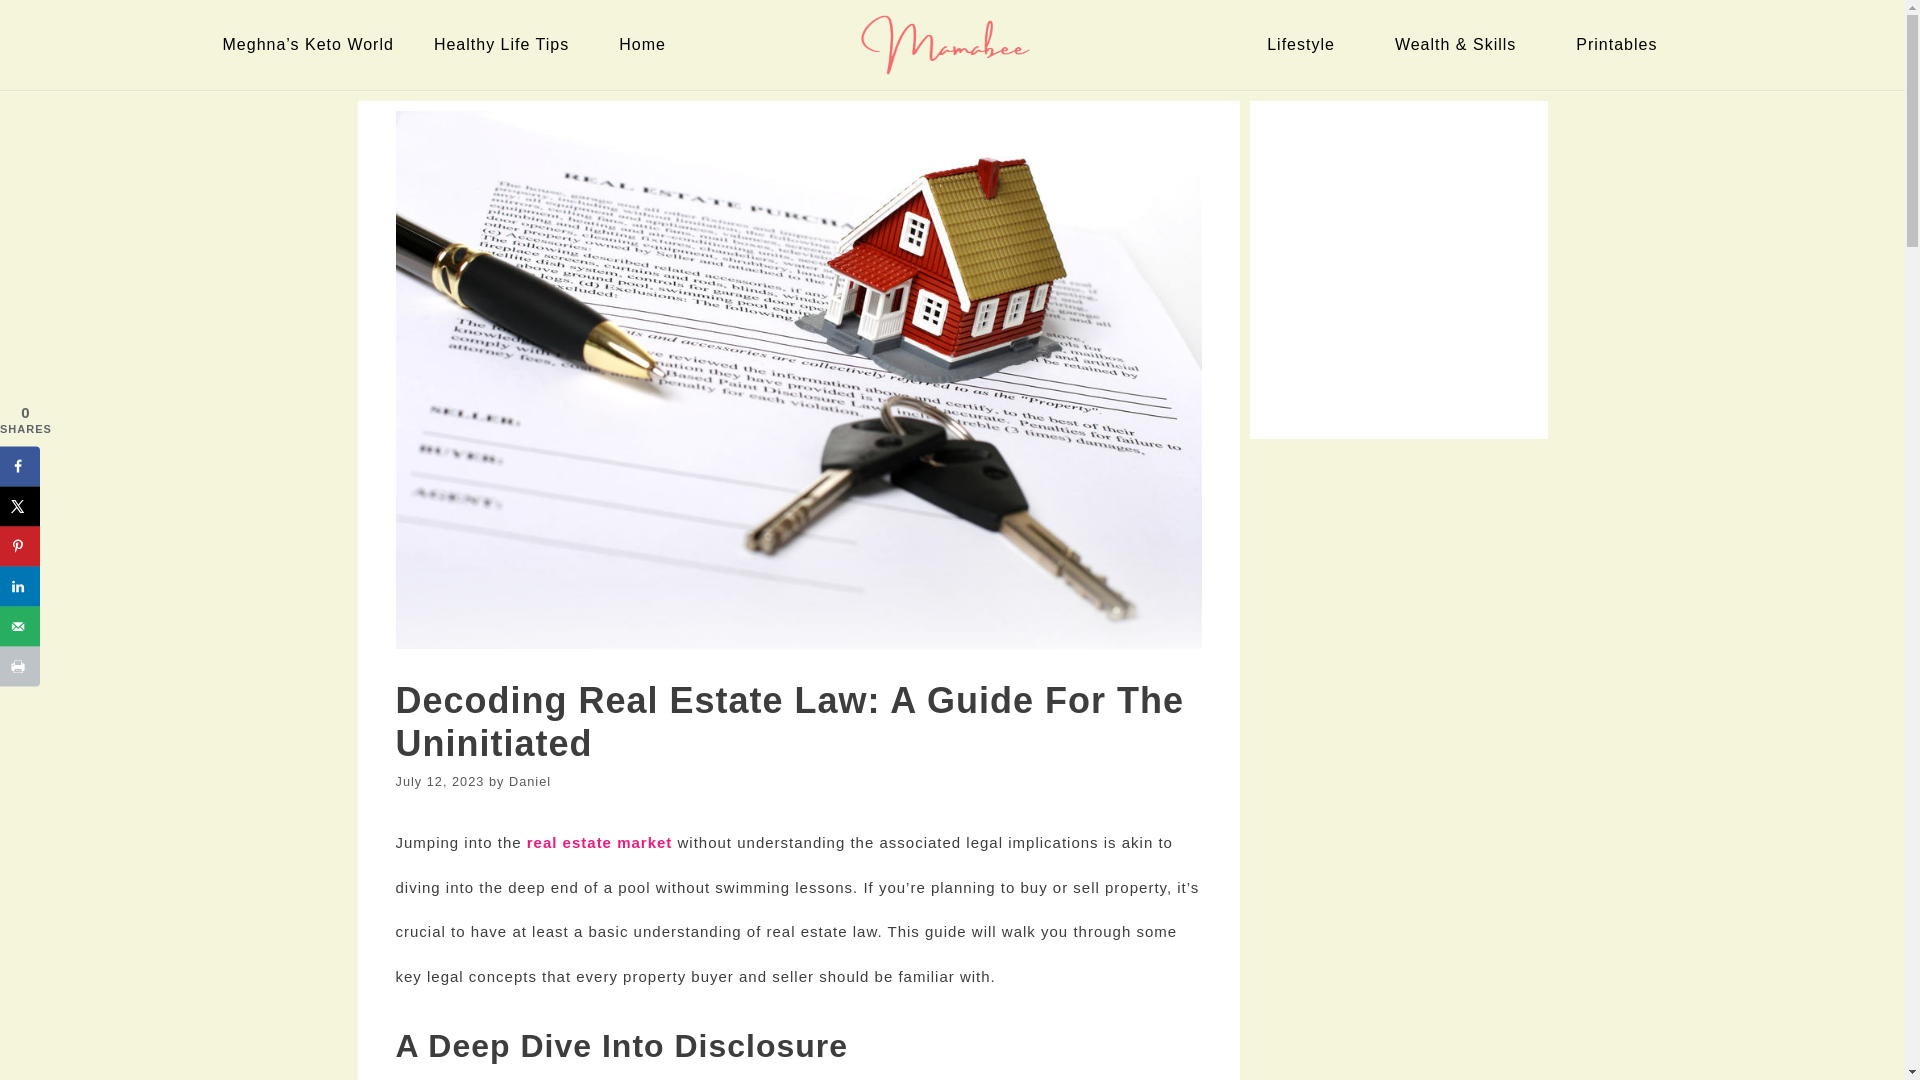 The height and width of the screenshot is (1080, 1920). Describe the element at coordinates (1305, 44) in the screenshot. I see `Lifestyle` at that location.